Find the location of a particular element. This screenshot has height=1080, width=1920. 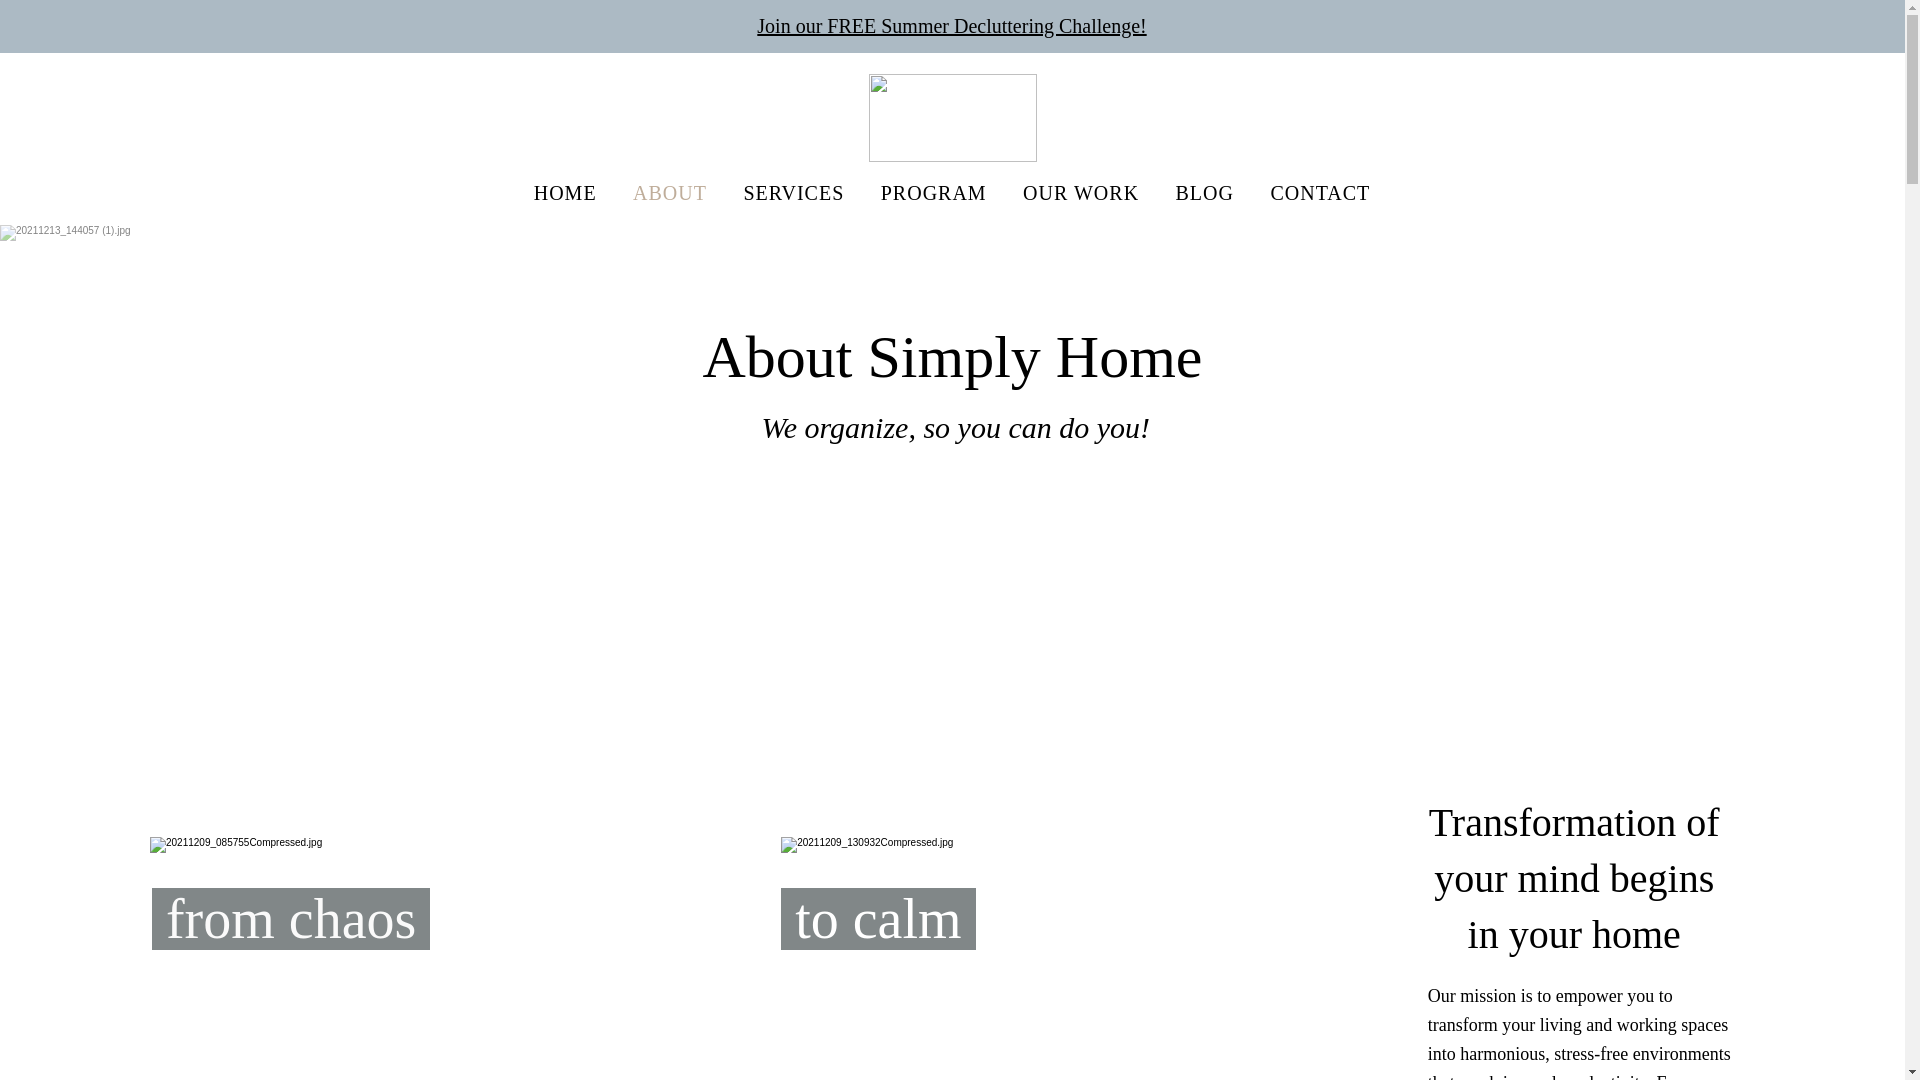

PROGRAM is located at coordinates (934, 192).